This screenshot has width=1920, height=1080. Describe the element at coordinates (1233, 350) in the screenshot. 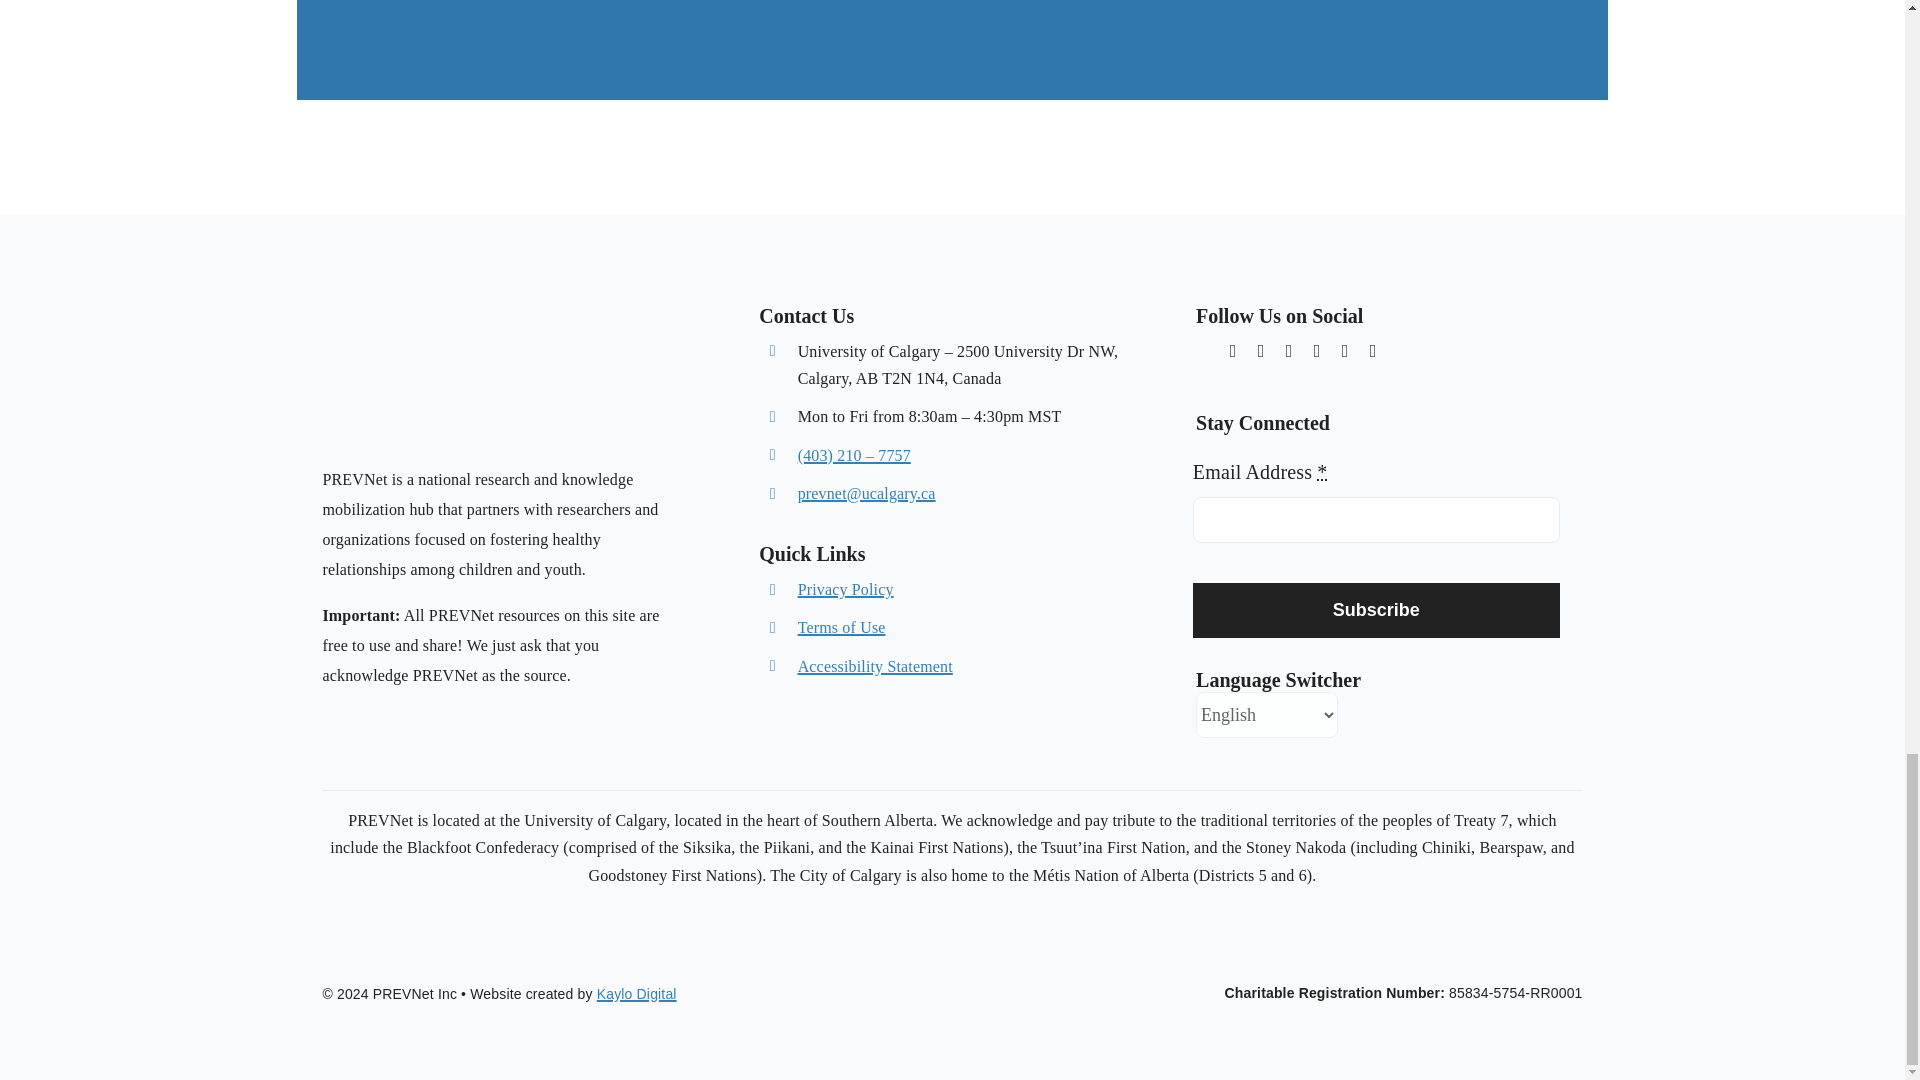

I see `X` at that location.